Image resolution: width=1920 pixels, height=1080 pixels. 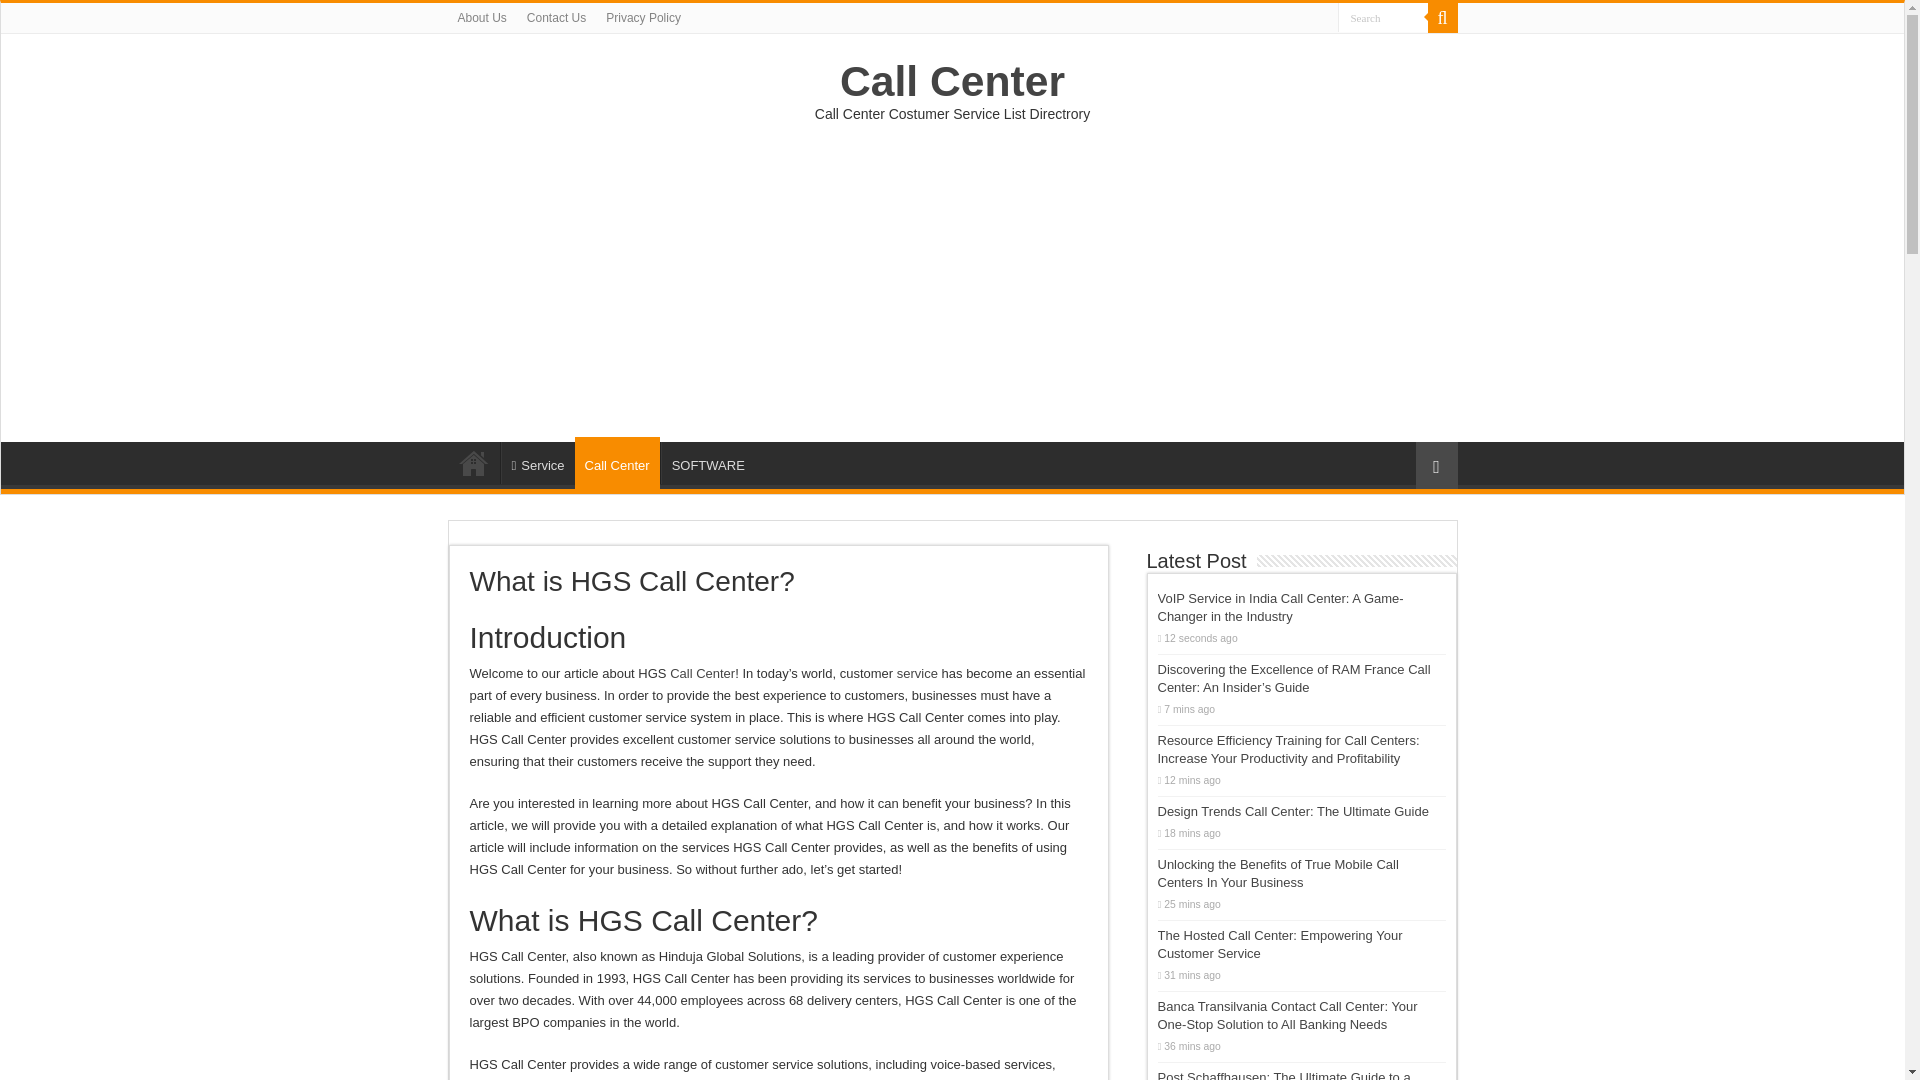 What do you see at coordinates (556, 18) in the screenshot?
I see `Contact Us` at bounding box center [556, 18].